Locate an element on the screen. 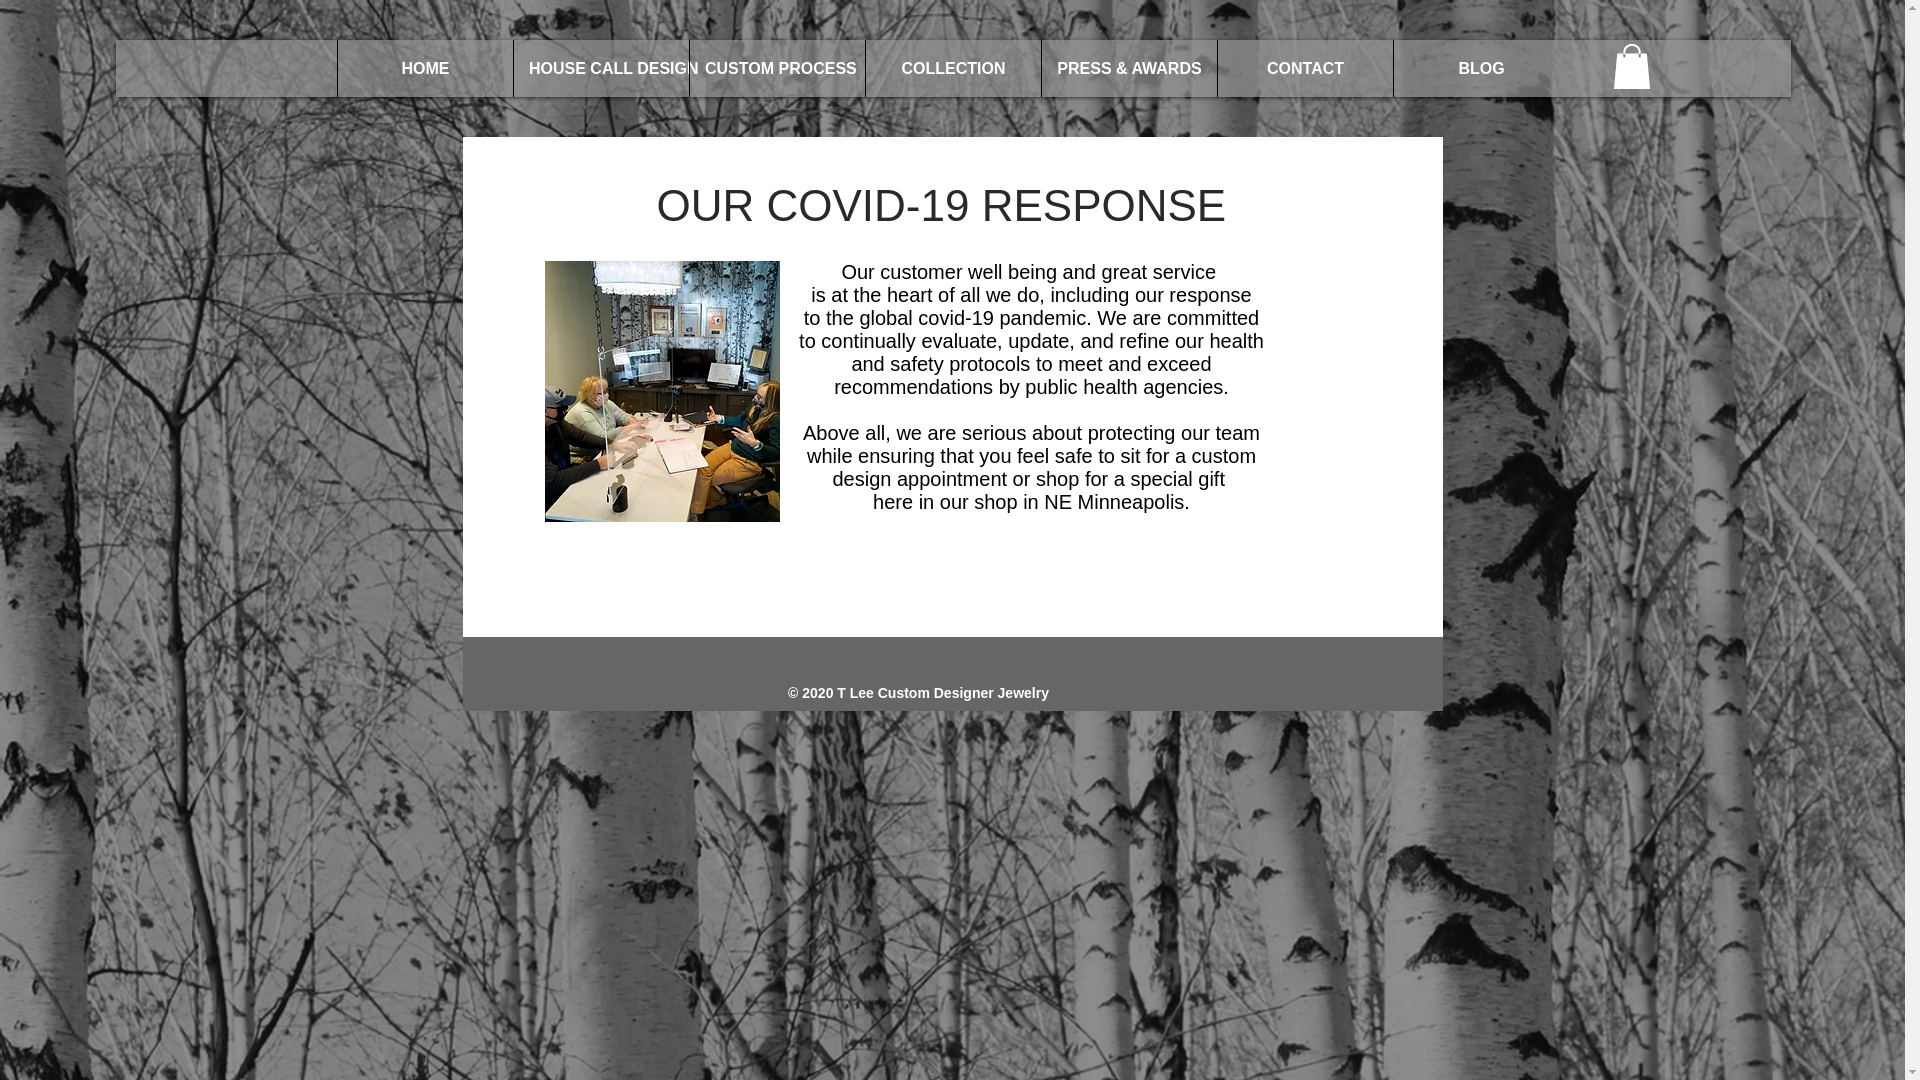 The image size is (1920, 1080). BLOG is located at coordinates (1480, 68).